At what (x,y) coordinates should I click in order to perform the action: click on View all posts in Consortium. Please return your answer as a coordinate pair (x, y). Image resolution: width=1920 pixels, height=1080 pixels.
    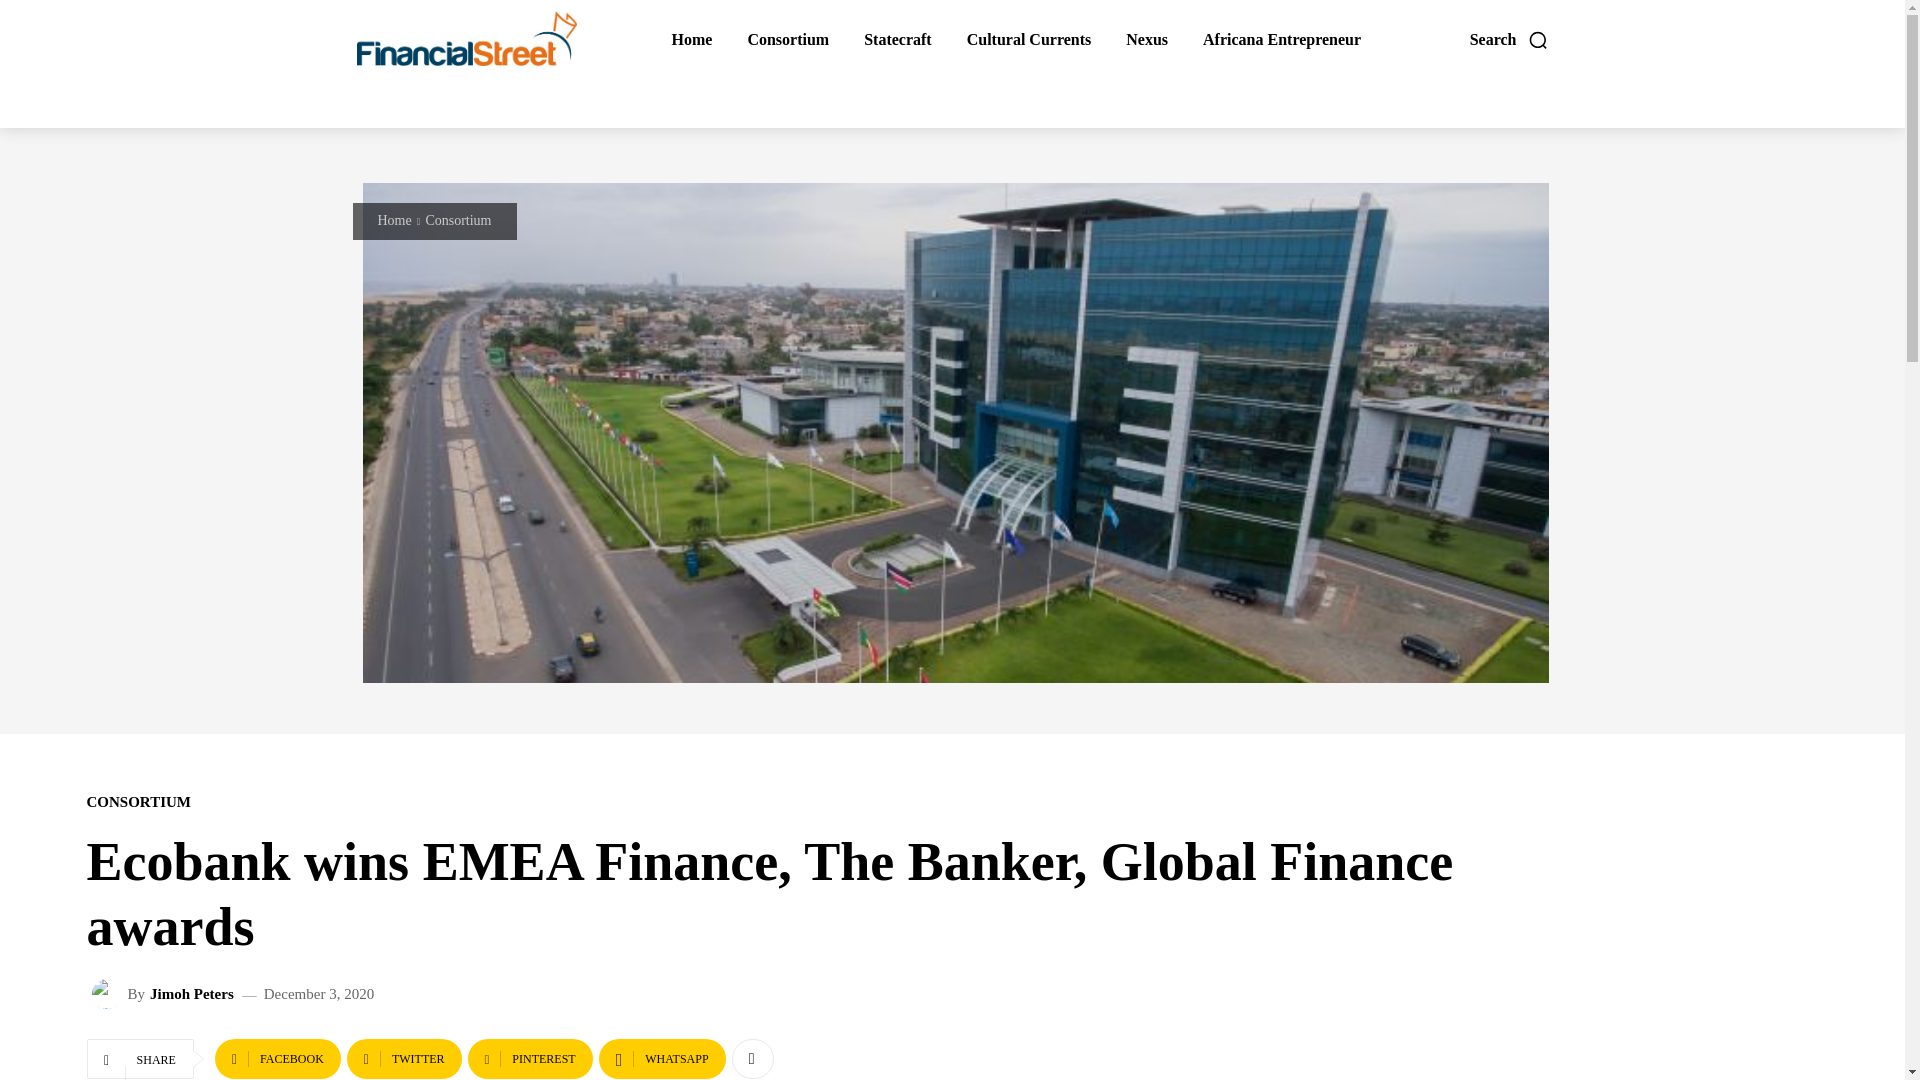
    Looking at the image, I should click on (458, 220).